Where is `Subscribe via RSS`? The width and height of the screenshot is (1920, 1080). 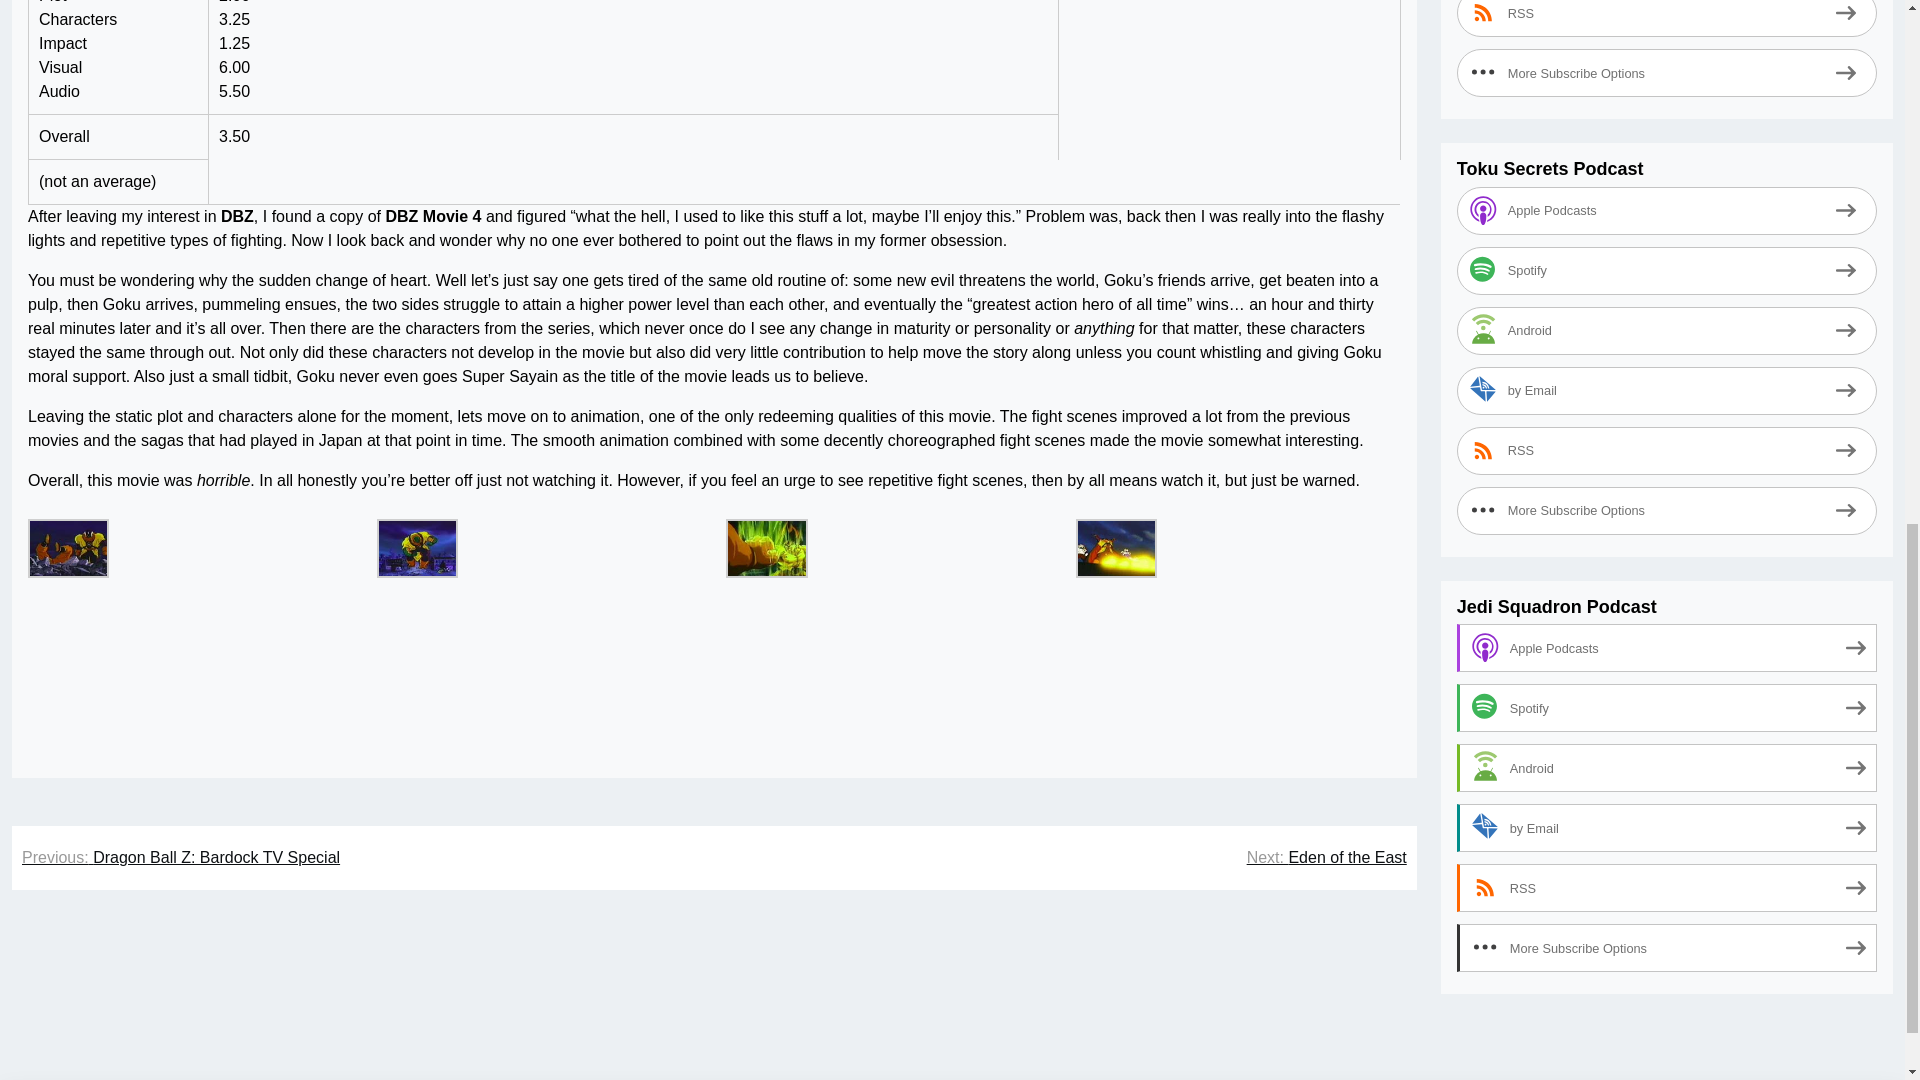 Subscribe via RSS is located at coordinates (1667, 6).